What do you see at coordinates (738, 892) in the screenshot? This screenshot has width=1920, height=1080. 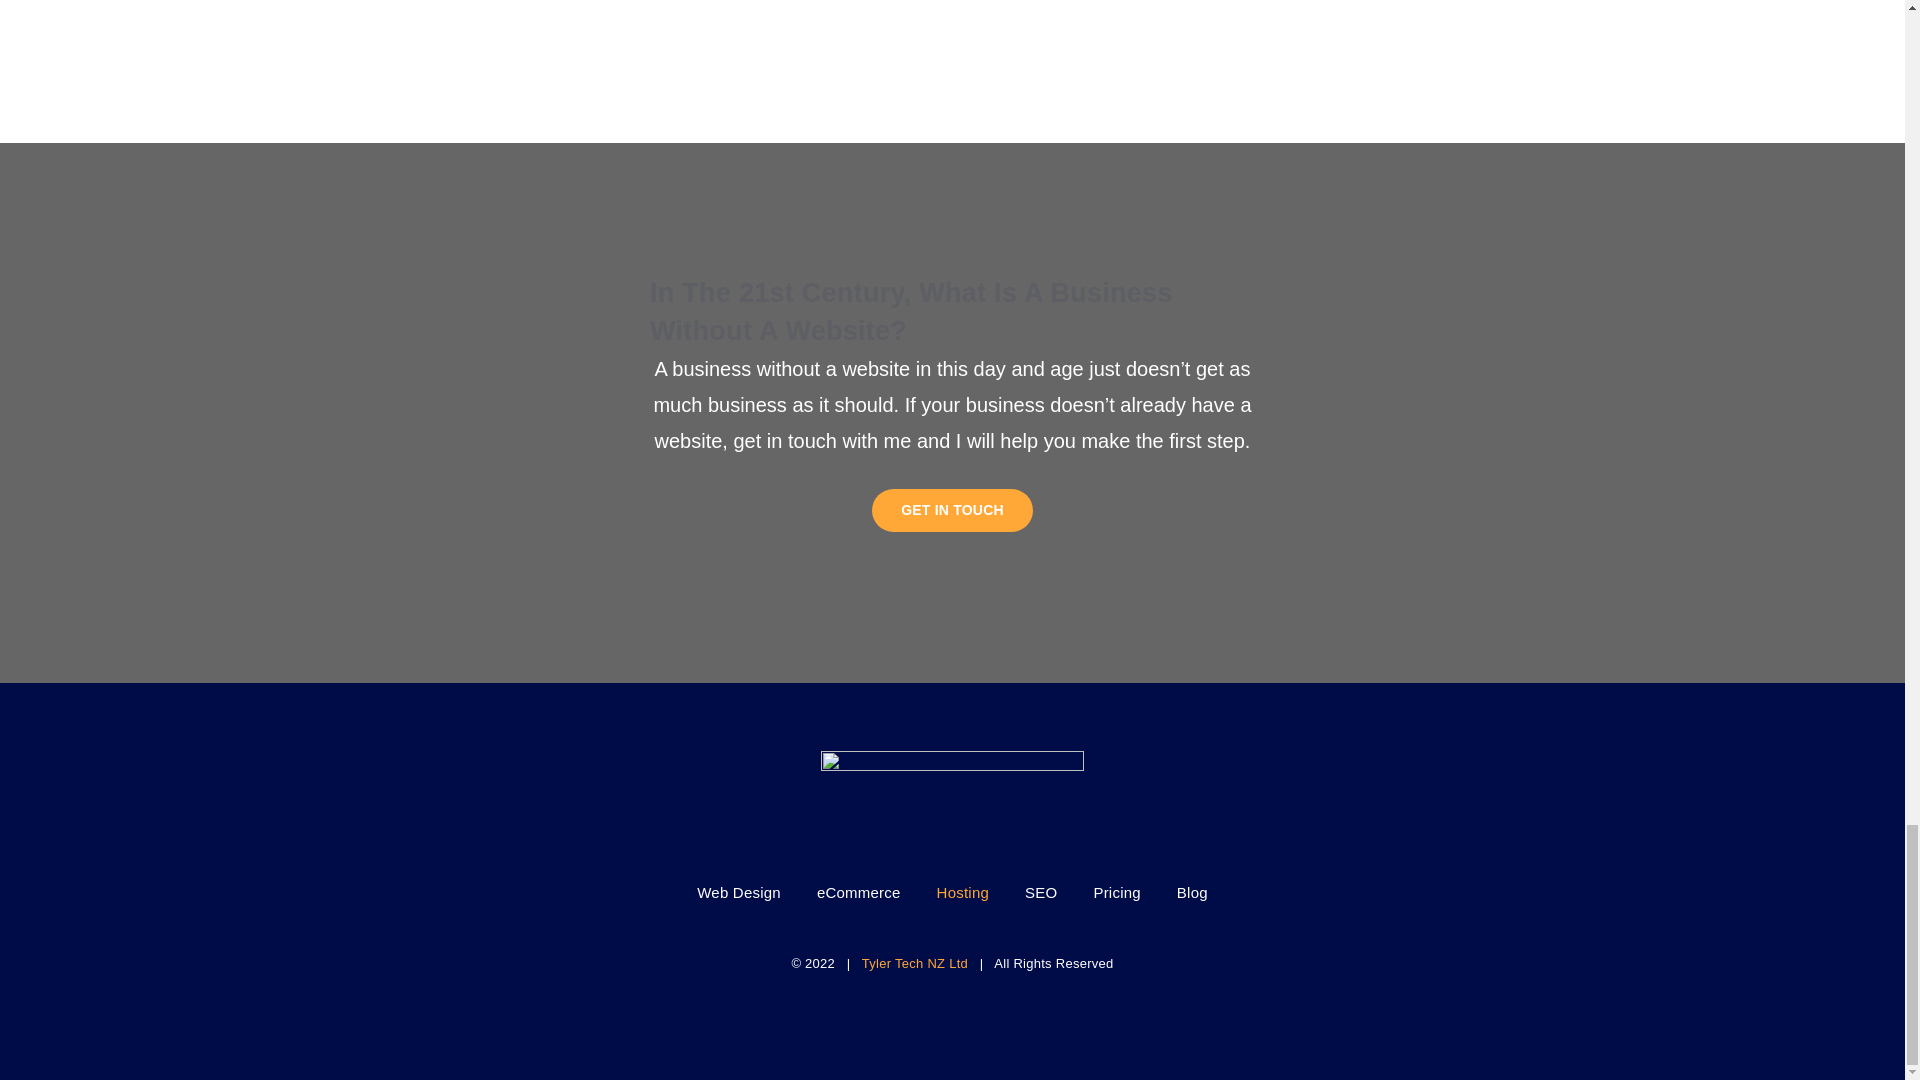 I see `Web Design` at bounding box center [738, 892].